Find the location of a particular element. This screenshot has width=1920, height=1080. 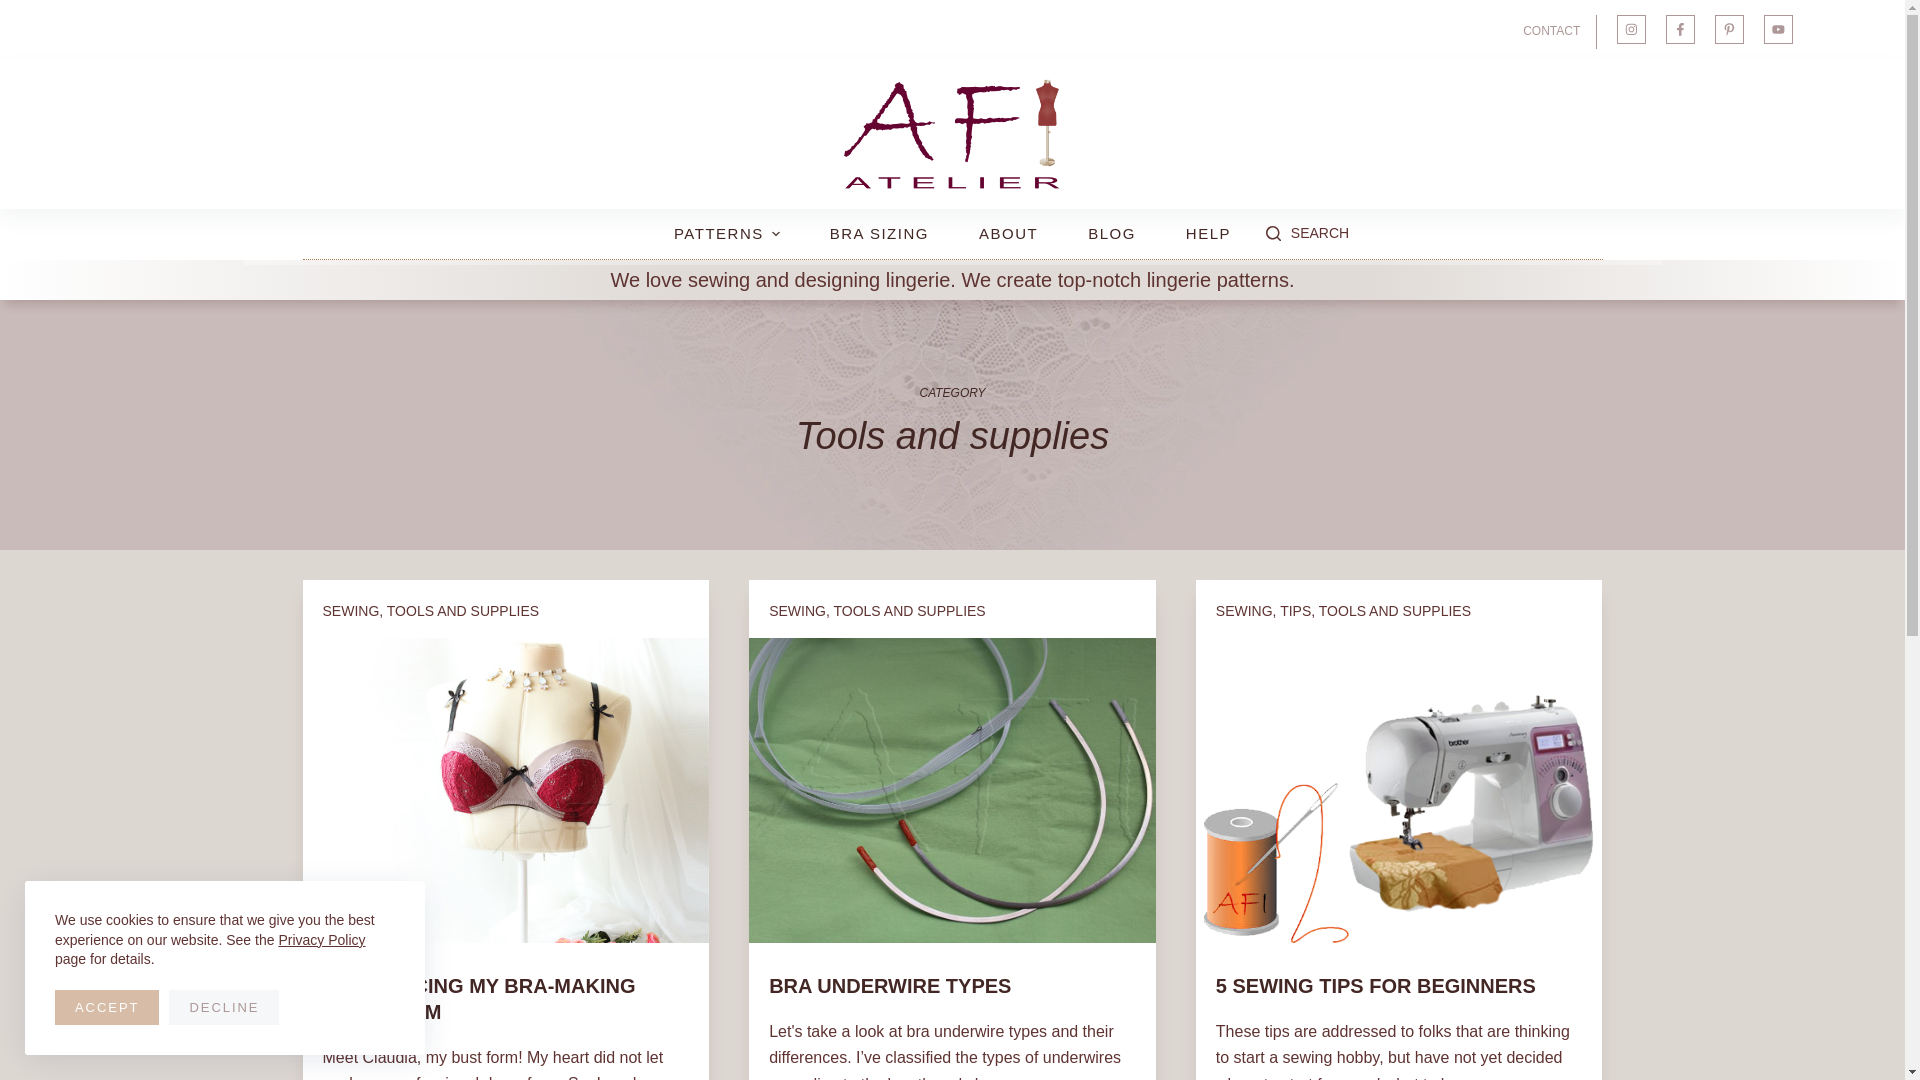

Privacy Policy is located at coordinates (321, 940).